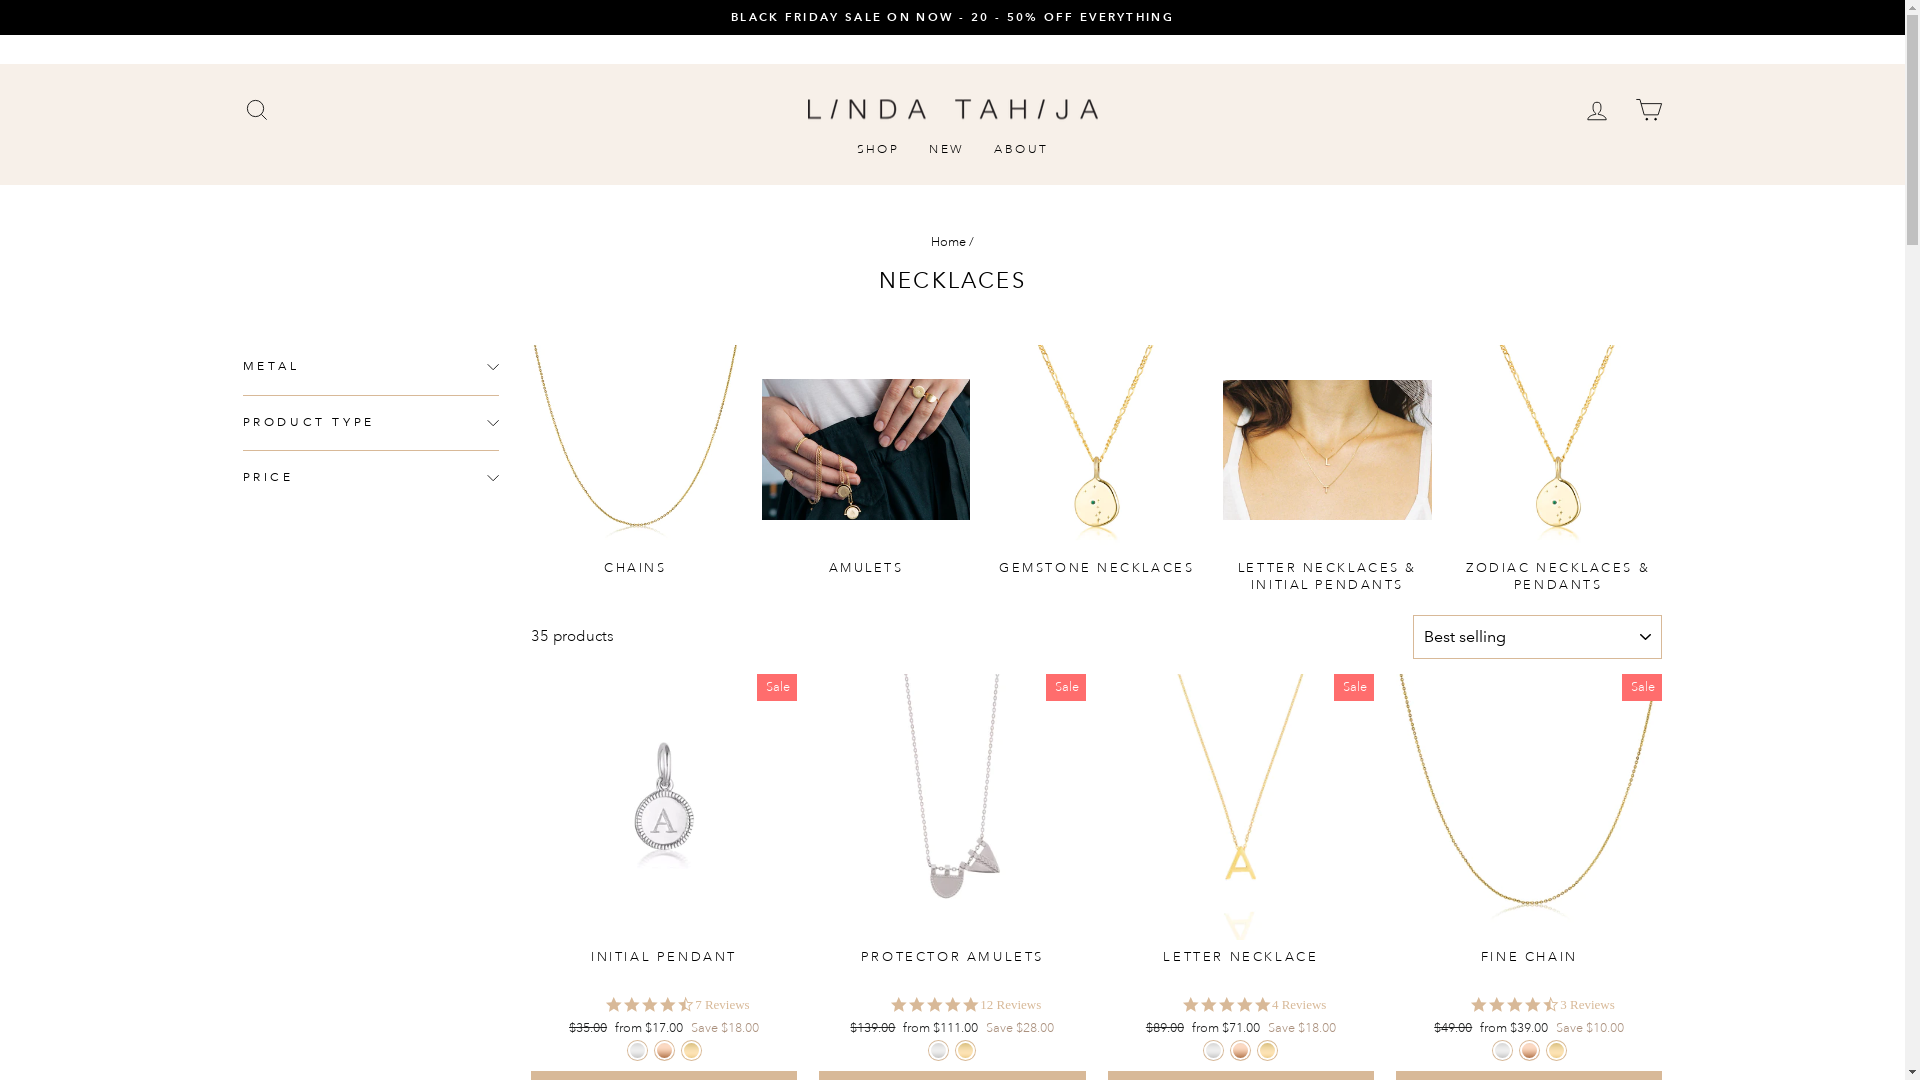  I want to click on AMULETS, so click(866, 460).